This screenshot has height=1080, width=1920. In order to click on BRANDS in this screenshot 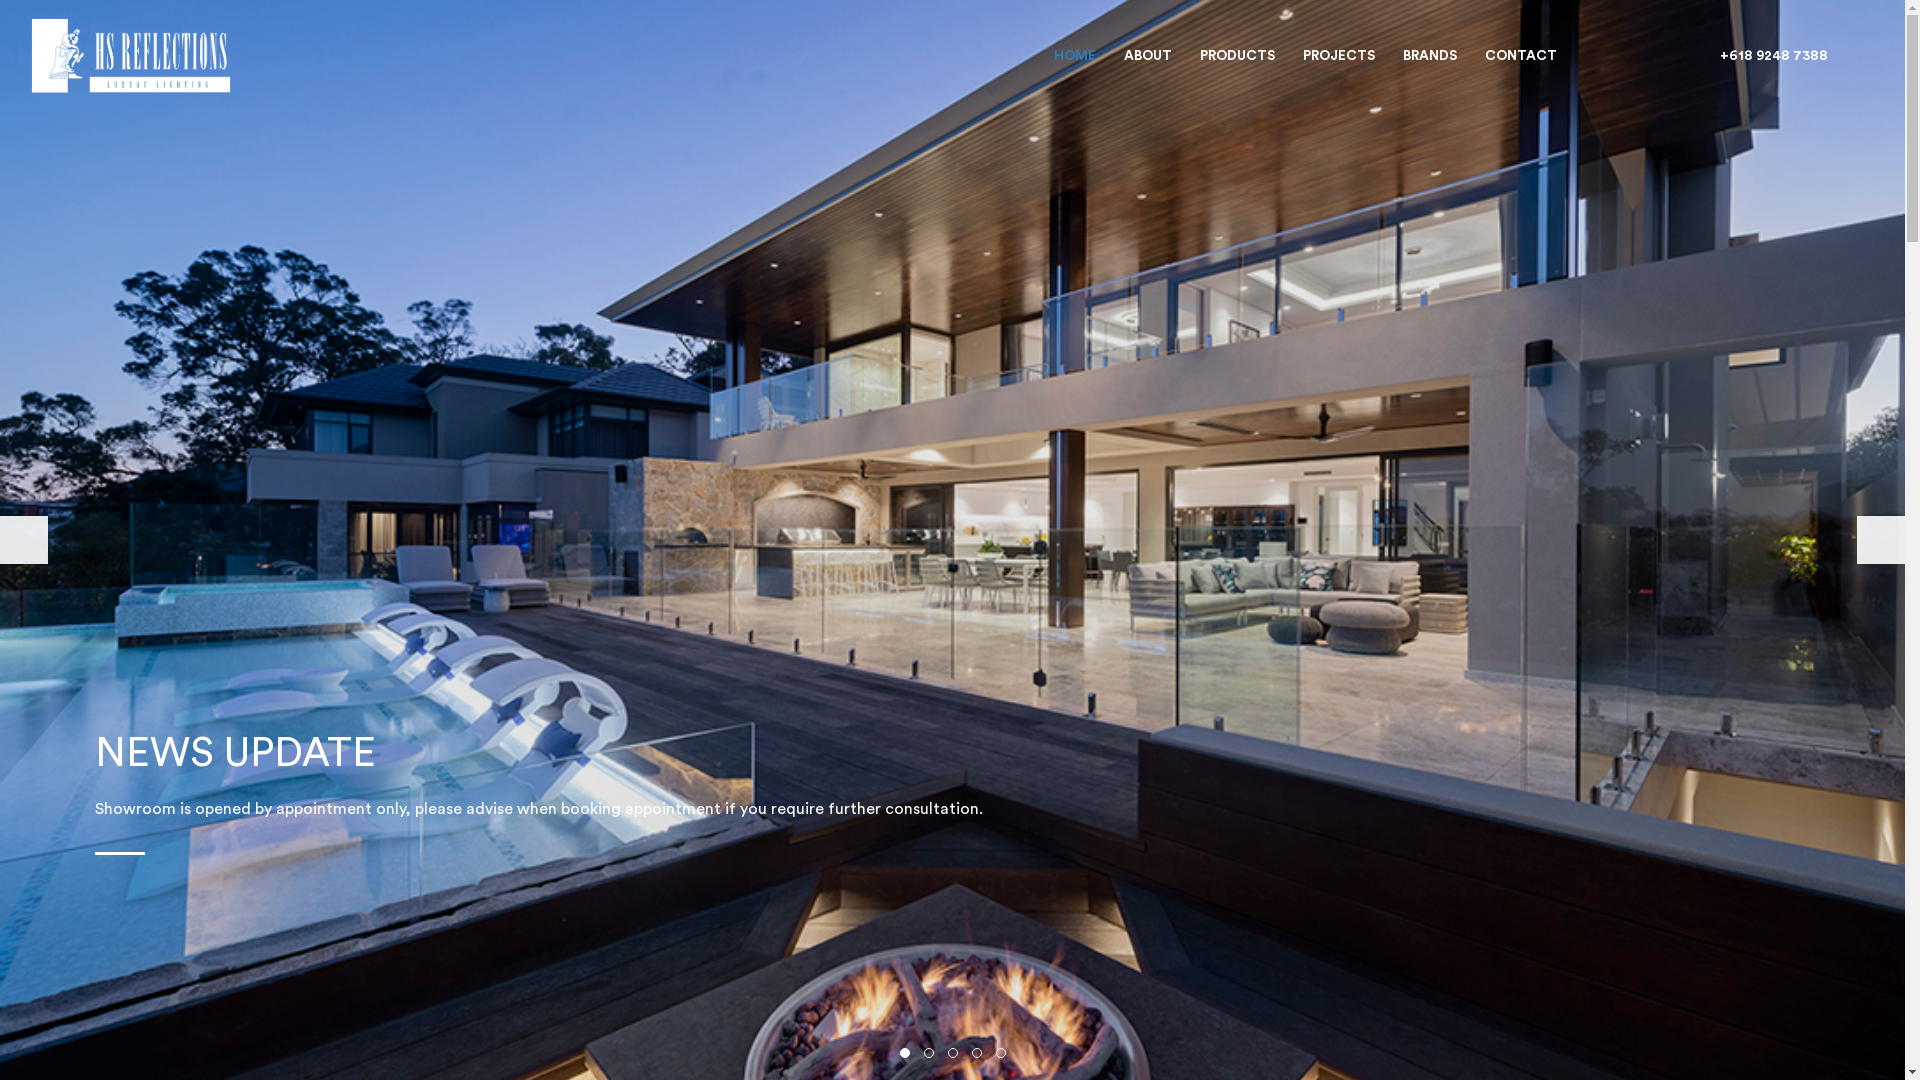, I will do `click(1430, 50)`.